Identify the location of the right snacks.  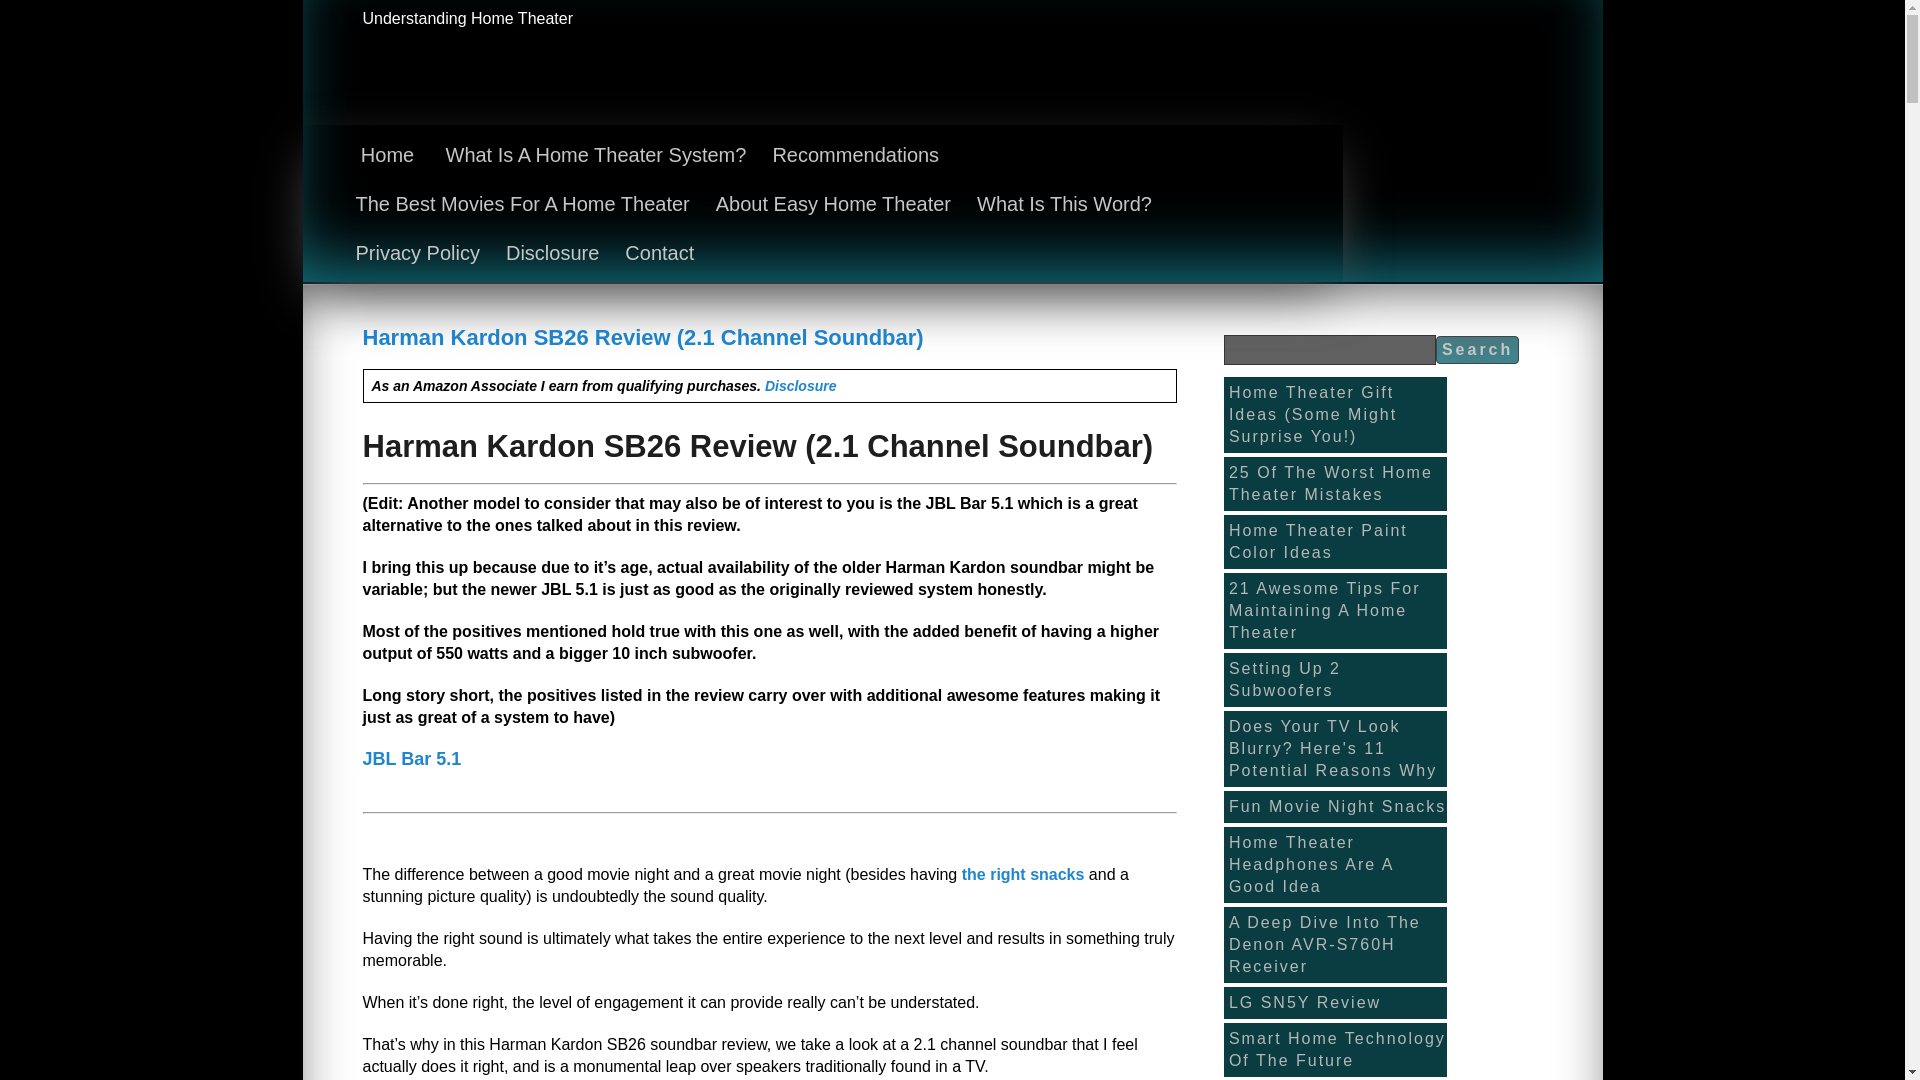
(1022, 874).